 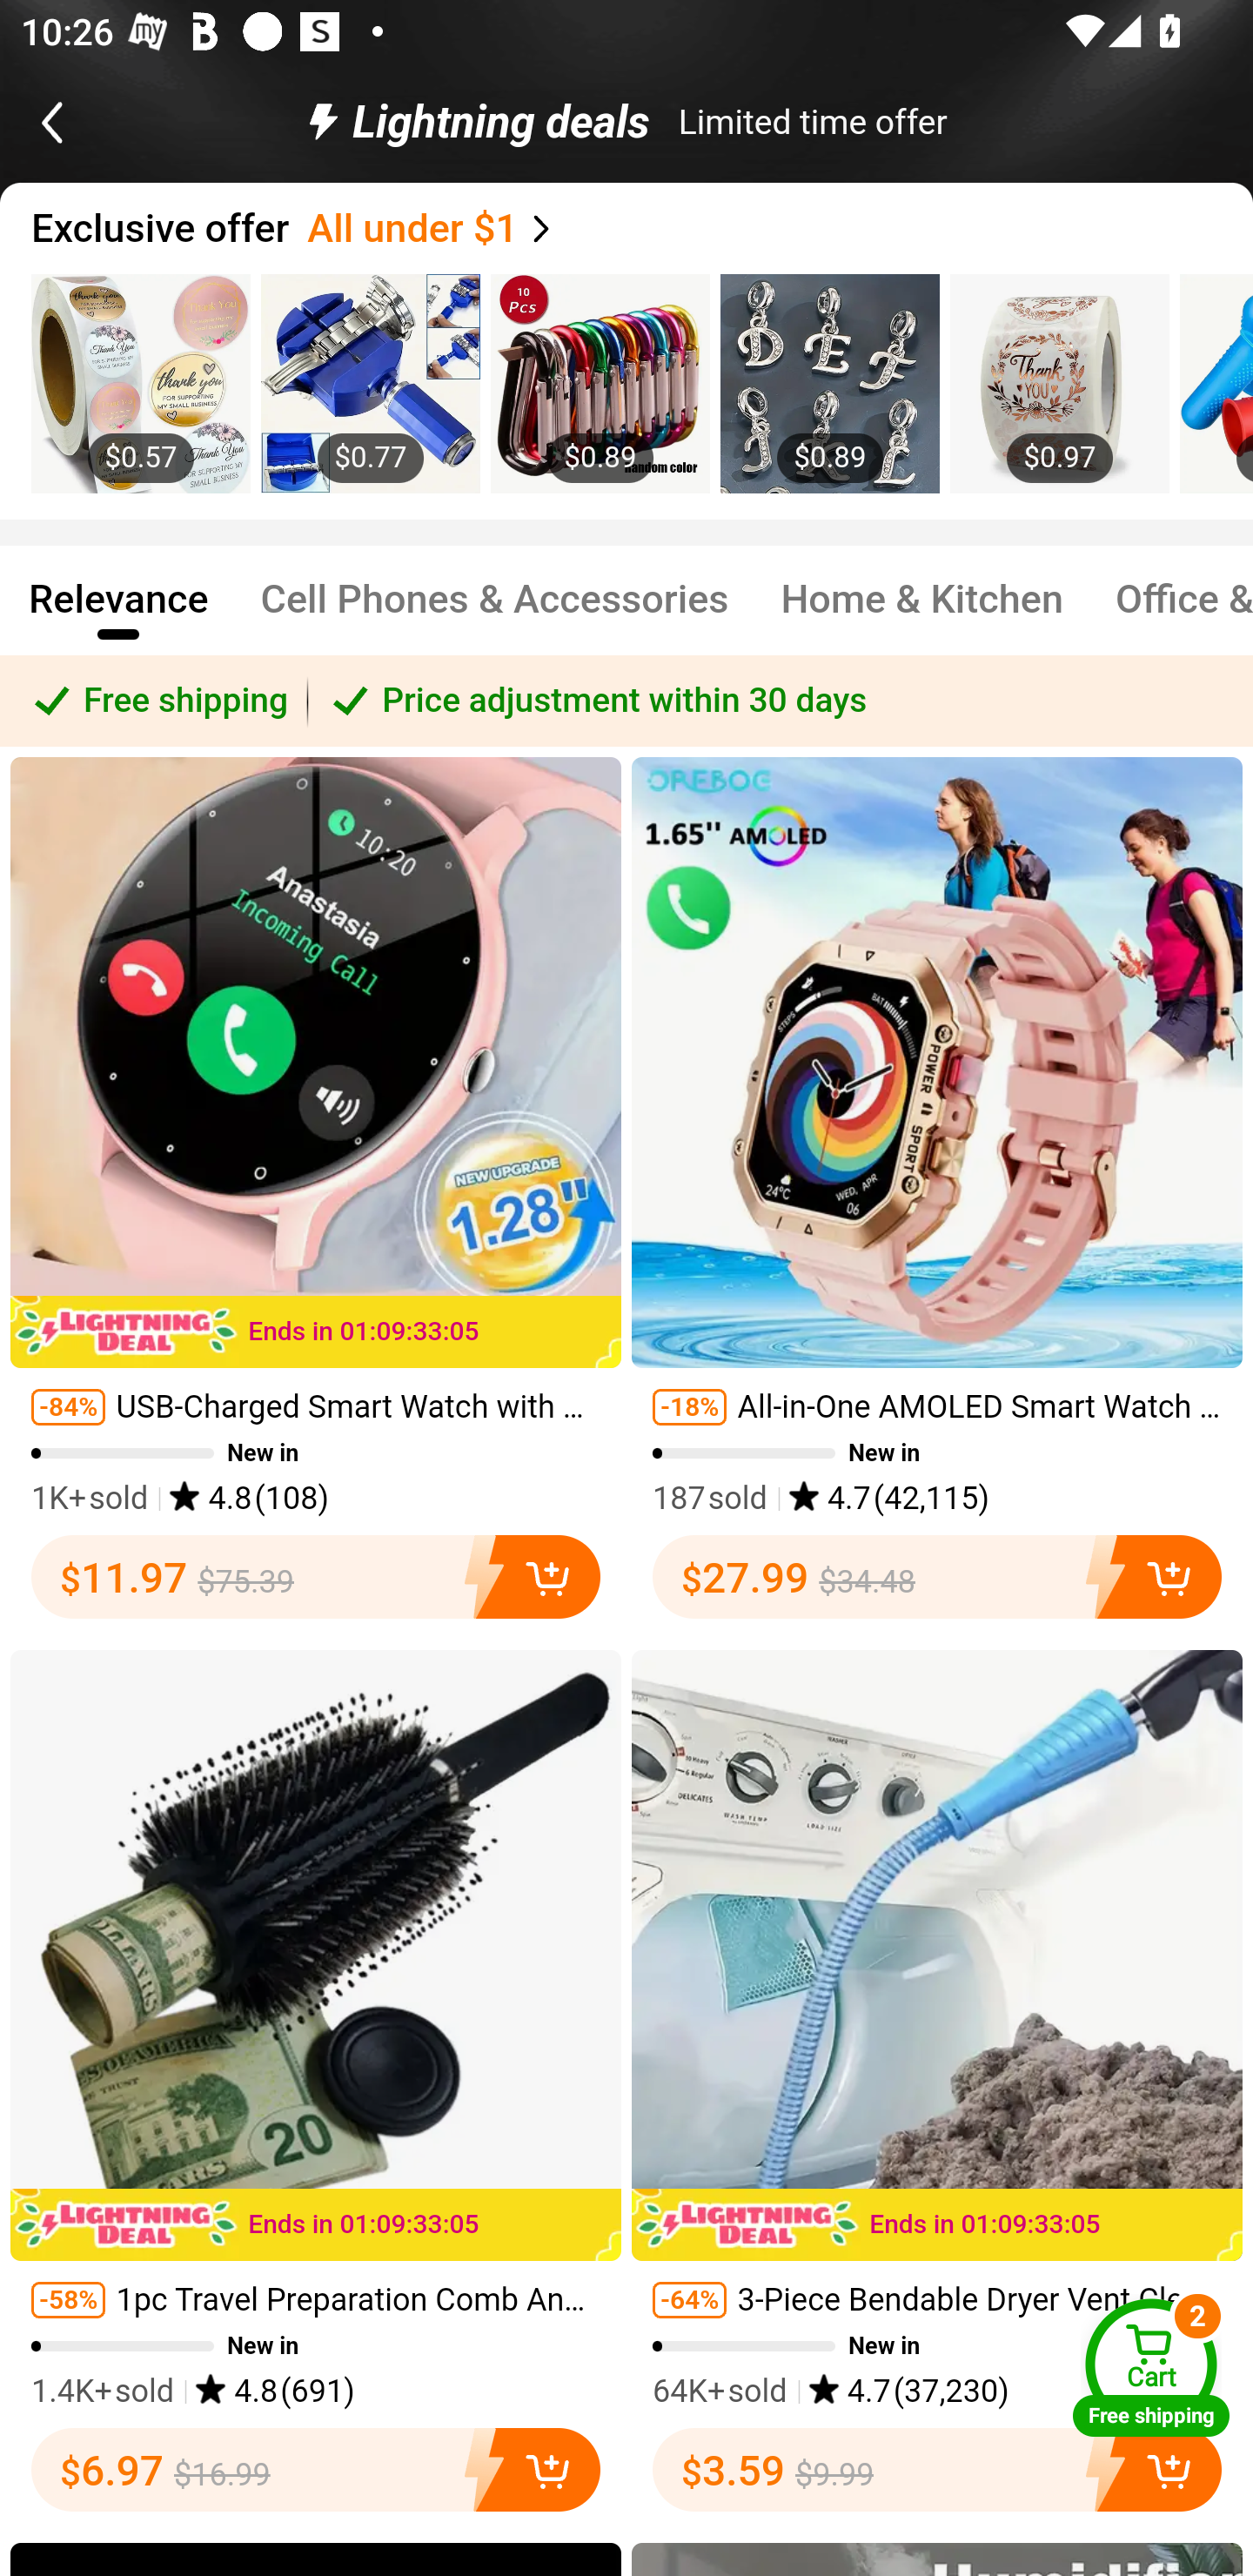 I want to click on Exclusive offer All under $1, so click(x=642, y=228).